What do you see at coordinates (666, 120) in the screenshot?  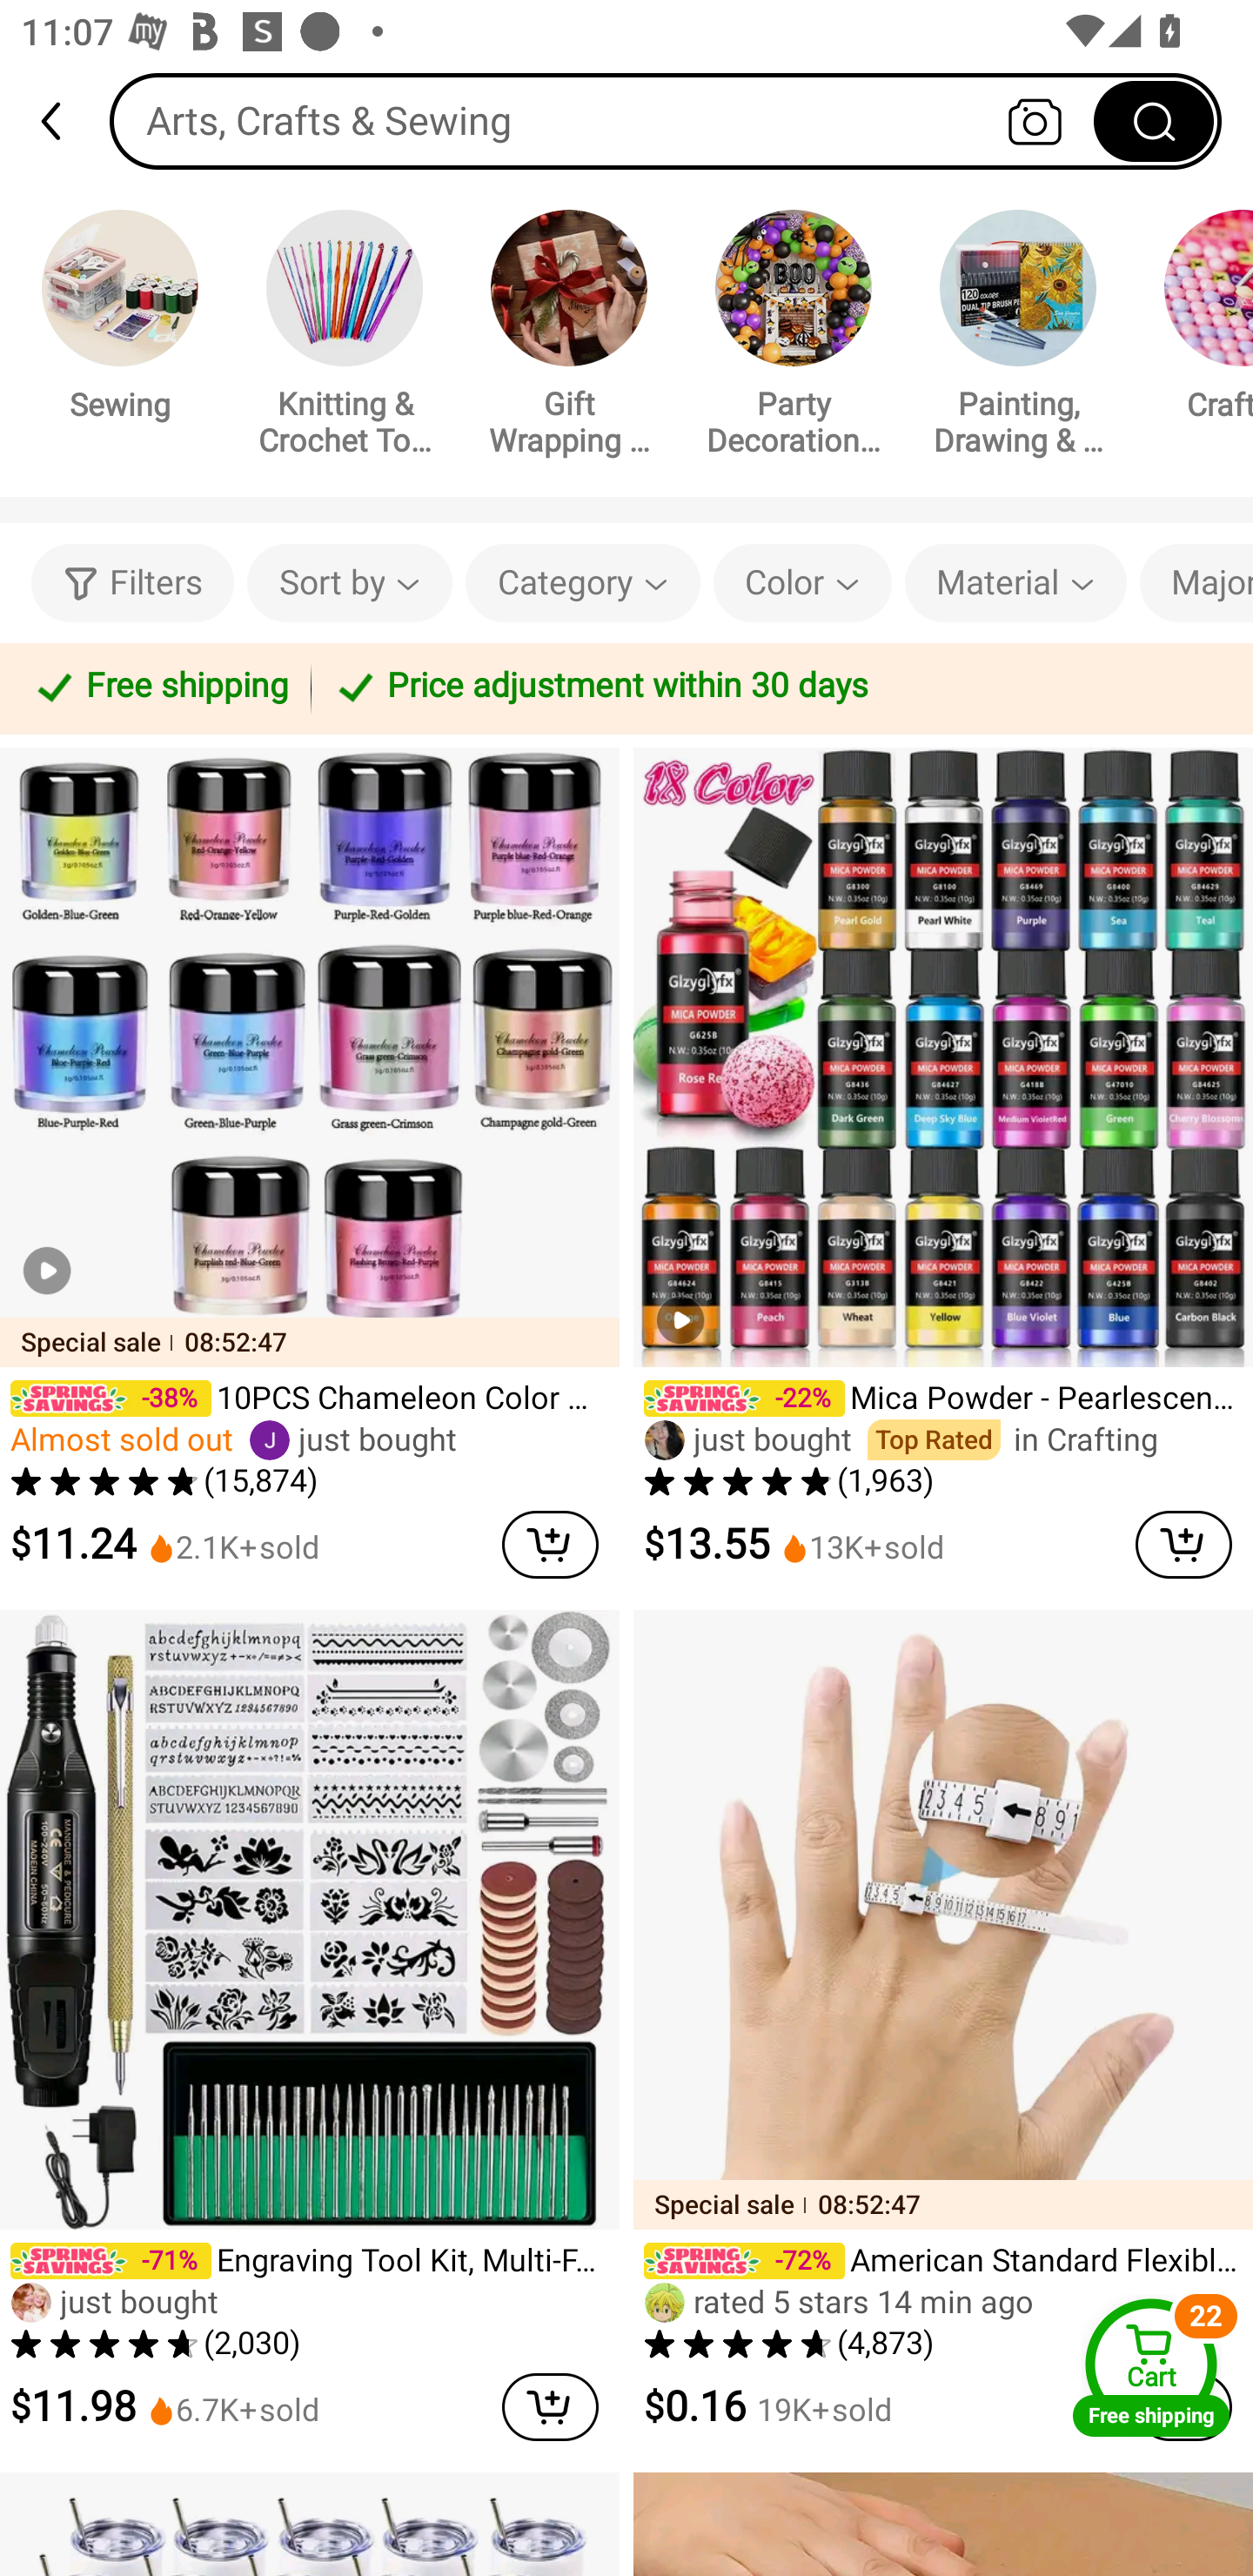 I see `Arts, Crafts & Sewing` at bounding box center [666, 120].